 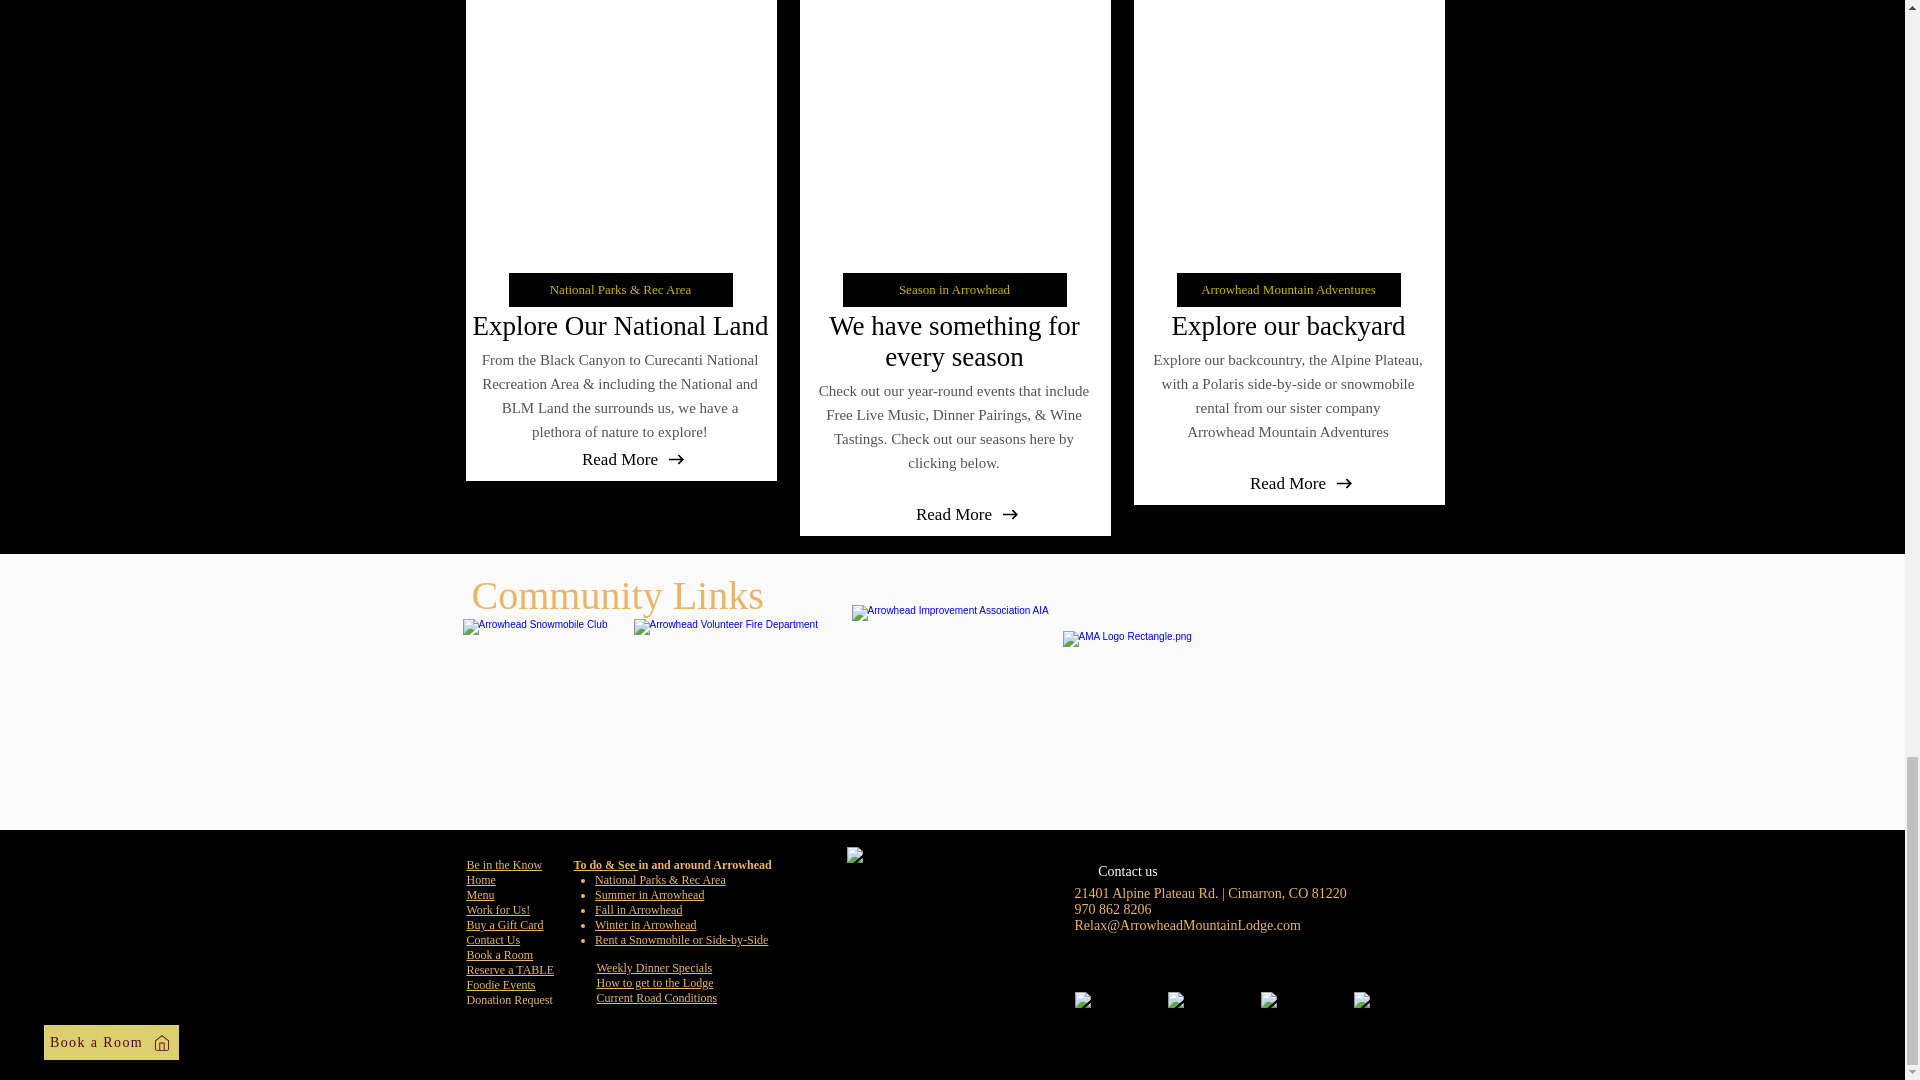 I want to click on Read More, so click(x=620, y=460).